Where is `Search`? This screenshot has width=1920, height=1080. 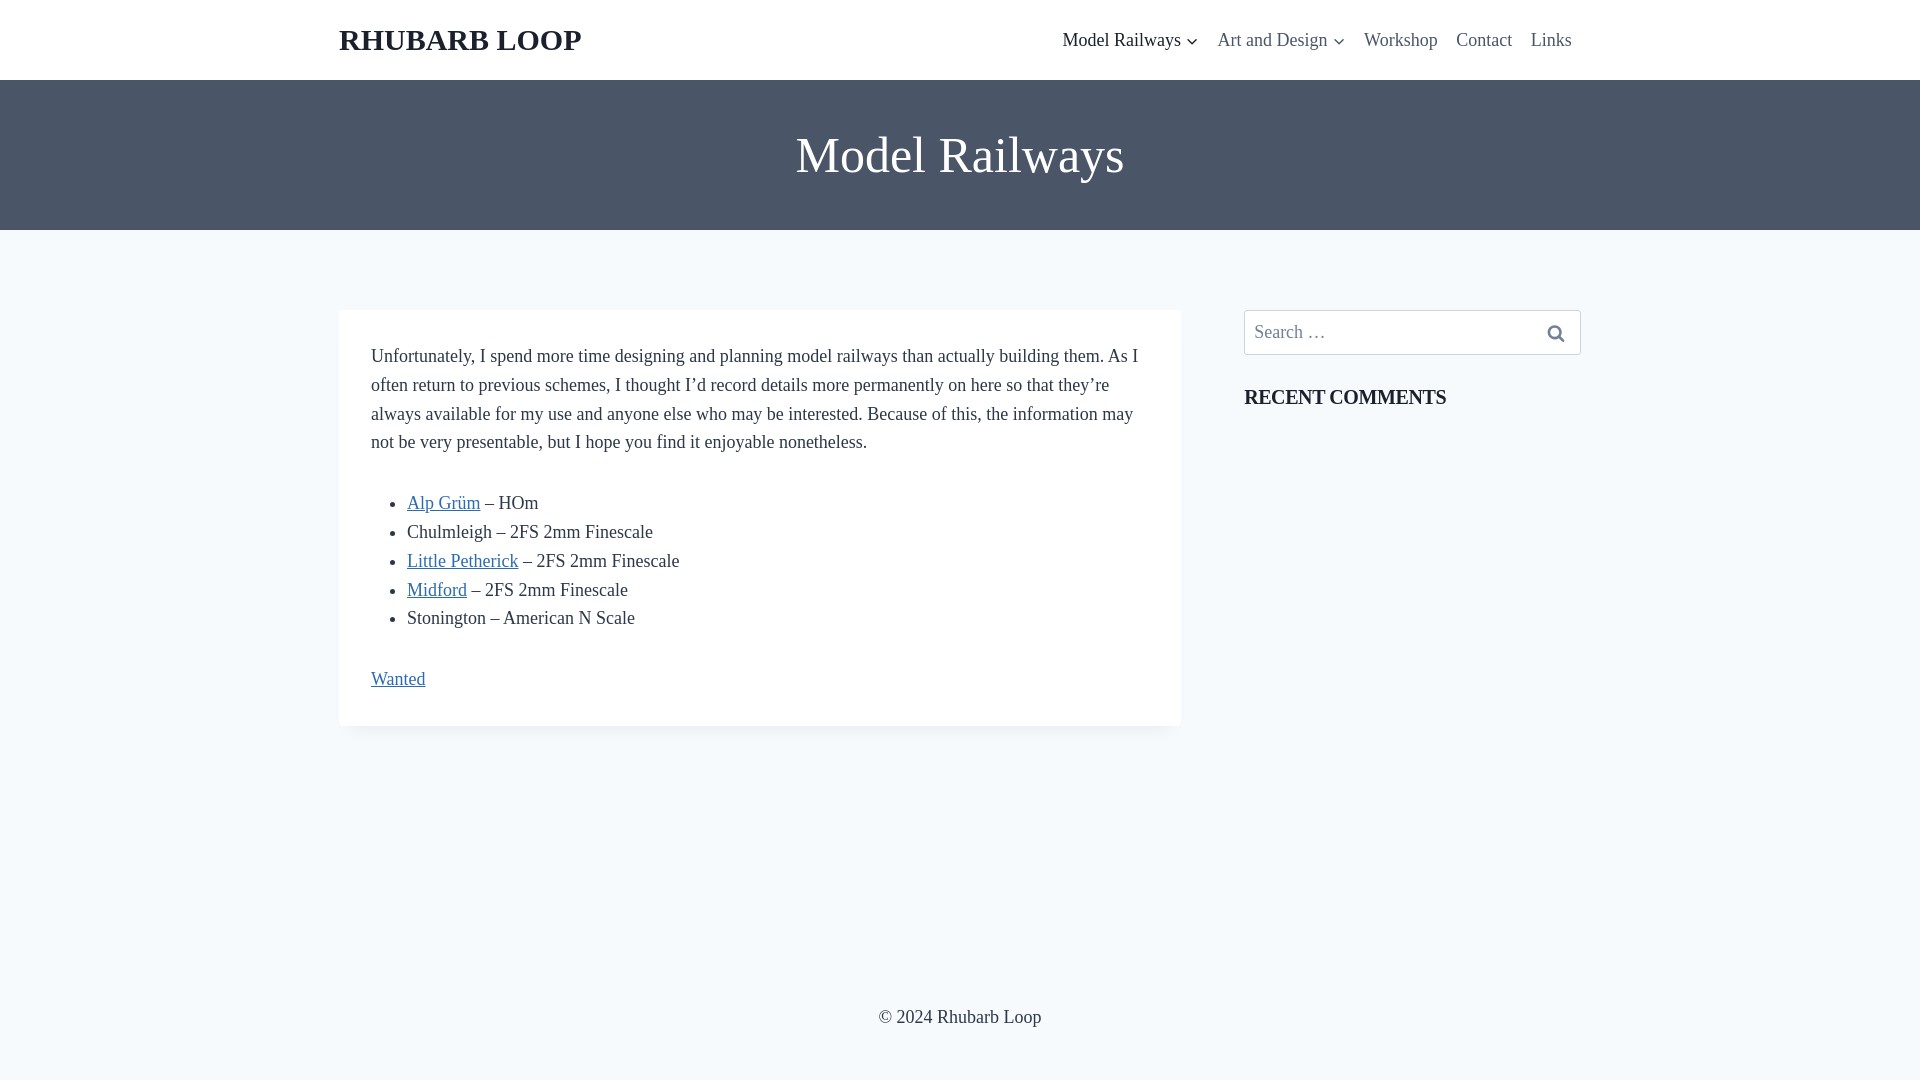 Search is located at coordinates (1555, 332).